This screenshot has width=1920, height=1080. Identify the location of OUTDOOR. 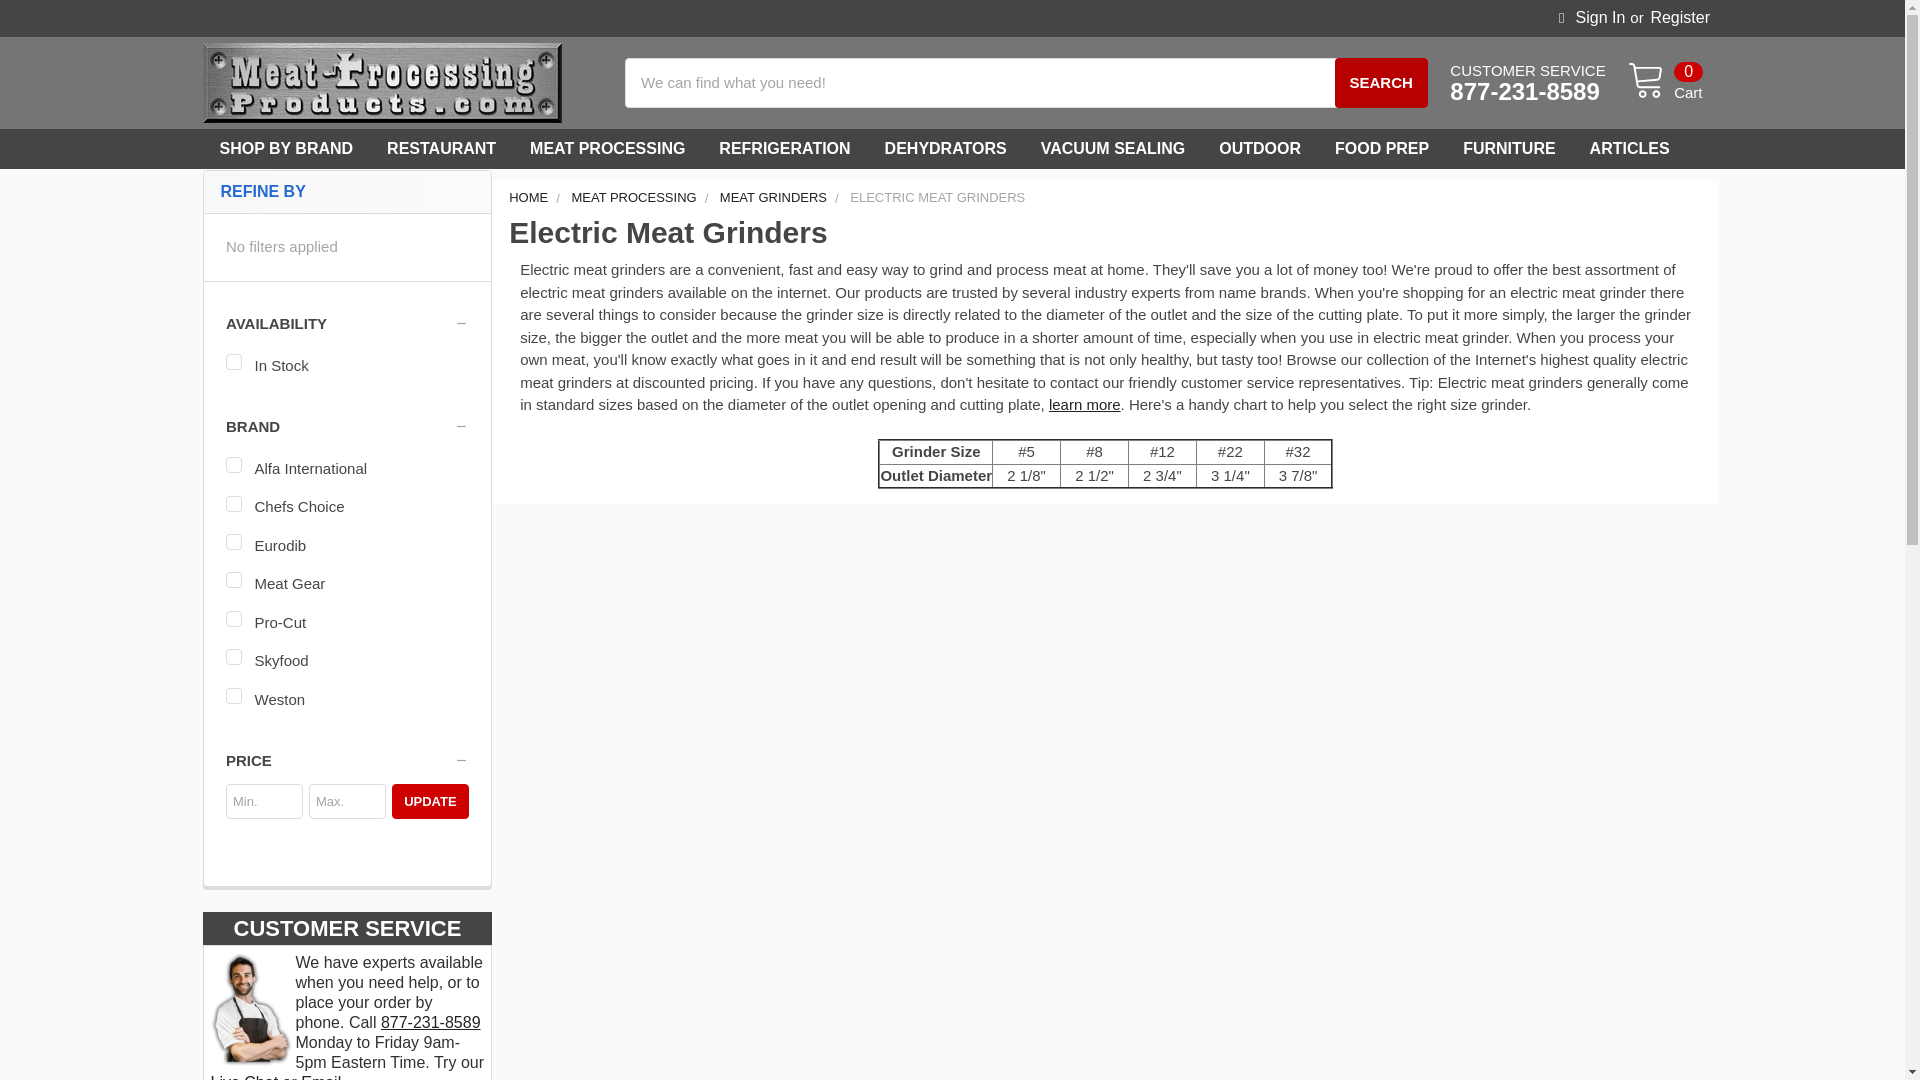
(1259, 148).